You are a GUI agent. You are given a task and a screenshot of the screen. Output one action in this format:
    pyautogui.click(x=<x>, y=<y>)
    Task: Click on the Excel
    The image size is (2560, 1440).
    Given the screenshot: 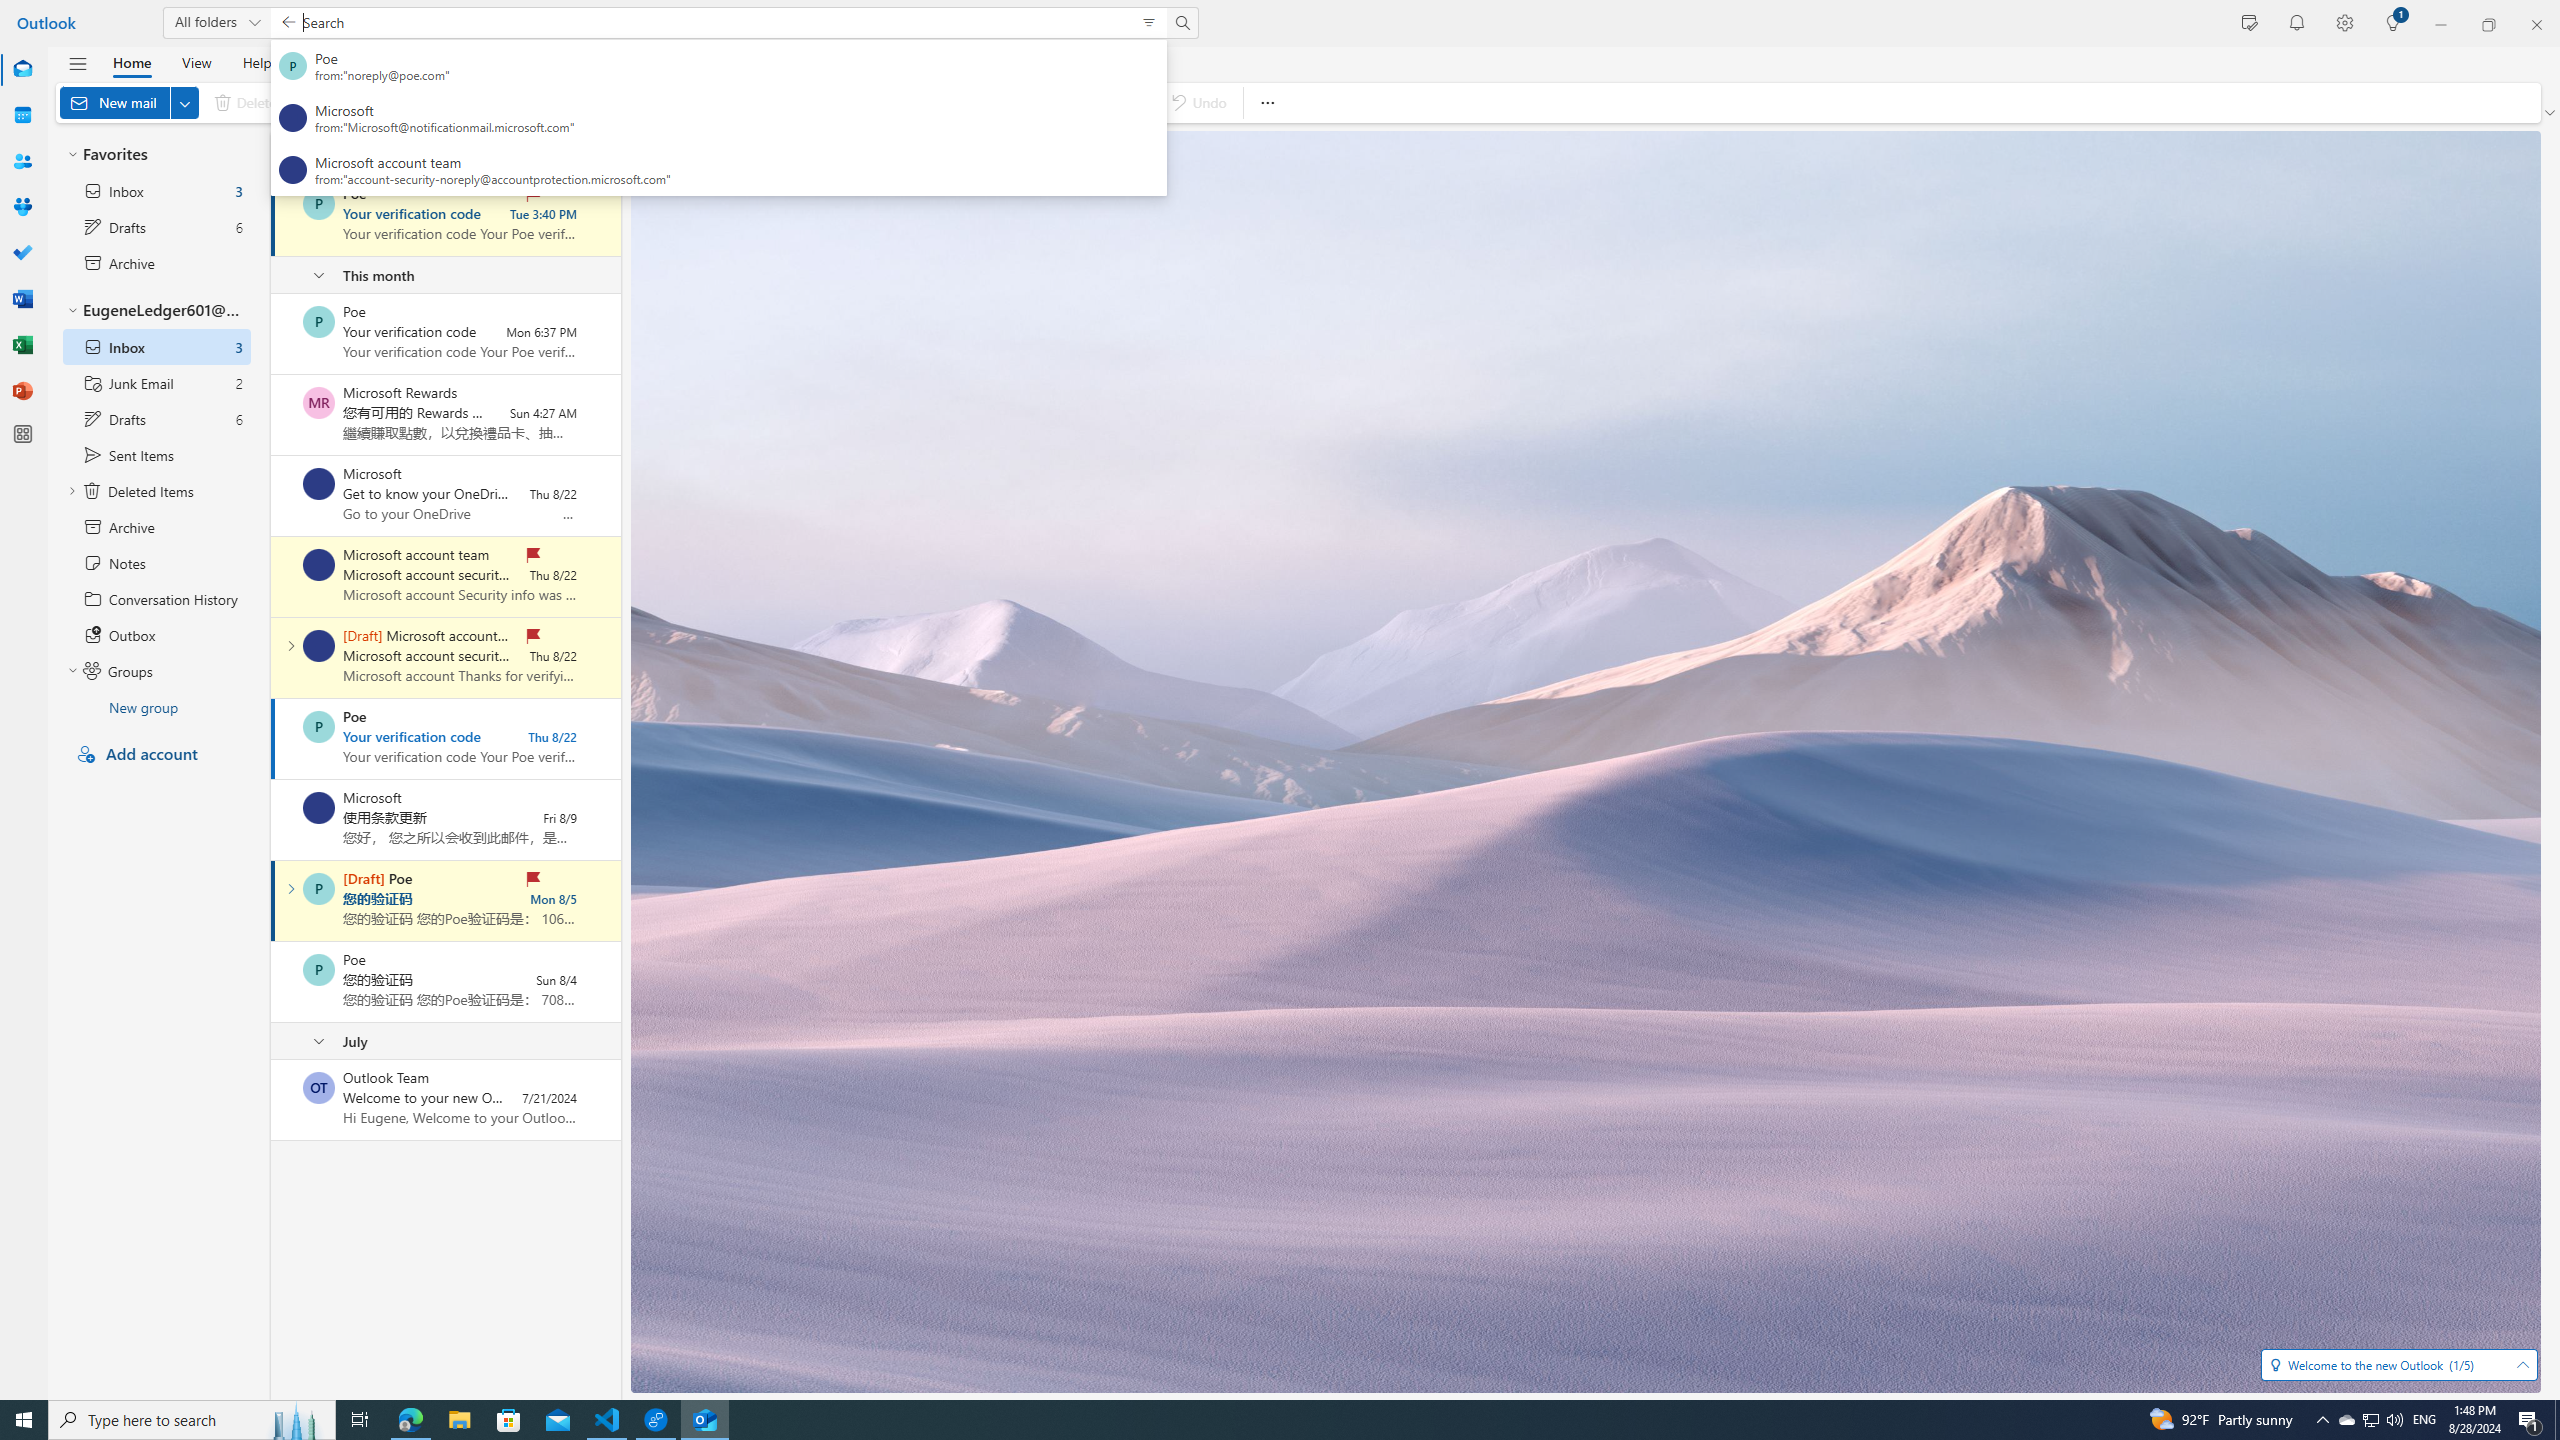 What is the action you would take?
    pyautogui.click(x=22, y=345)
    